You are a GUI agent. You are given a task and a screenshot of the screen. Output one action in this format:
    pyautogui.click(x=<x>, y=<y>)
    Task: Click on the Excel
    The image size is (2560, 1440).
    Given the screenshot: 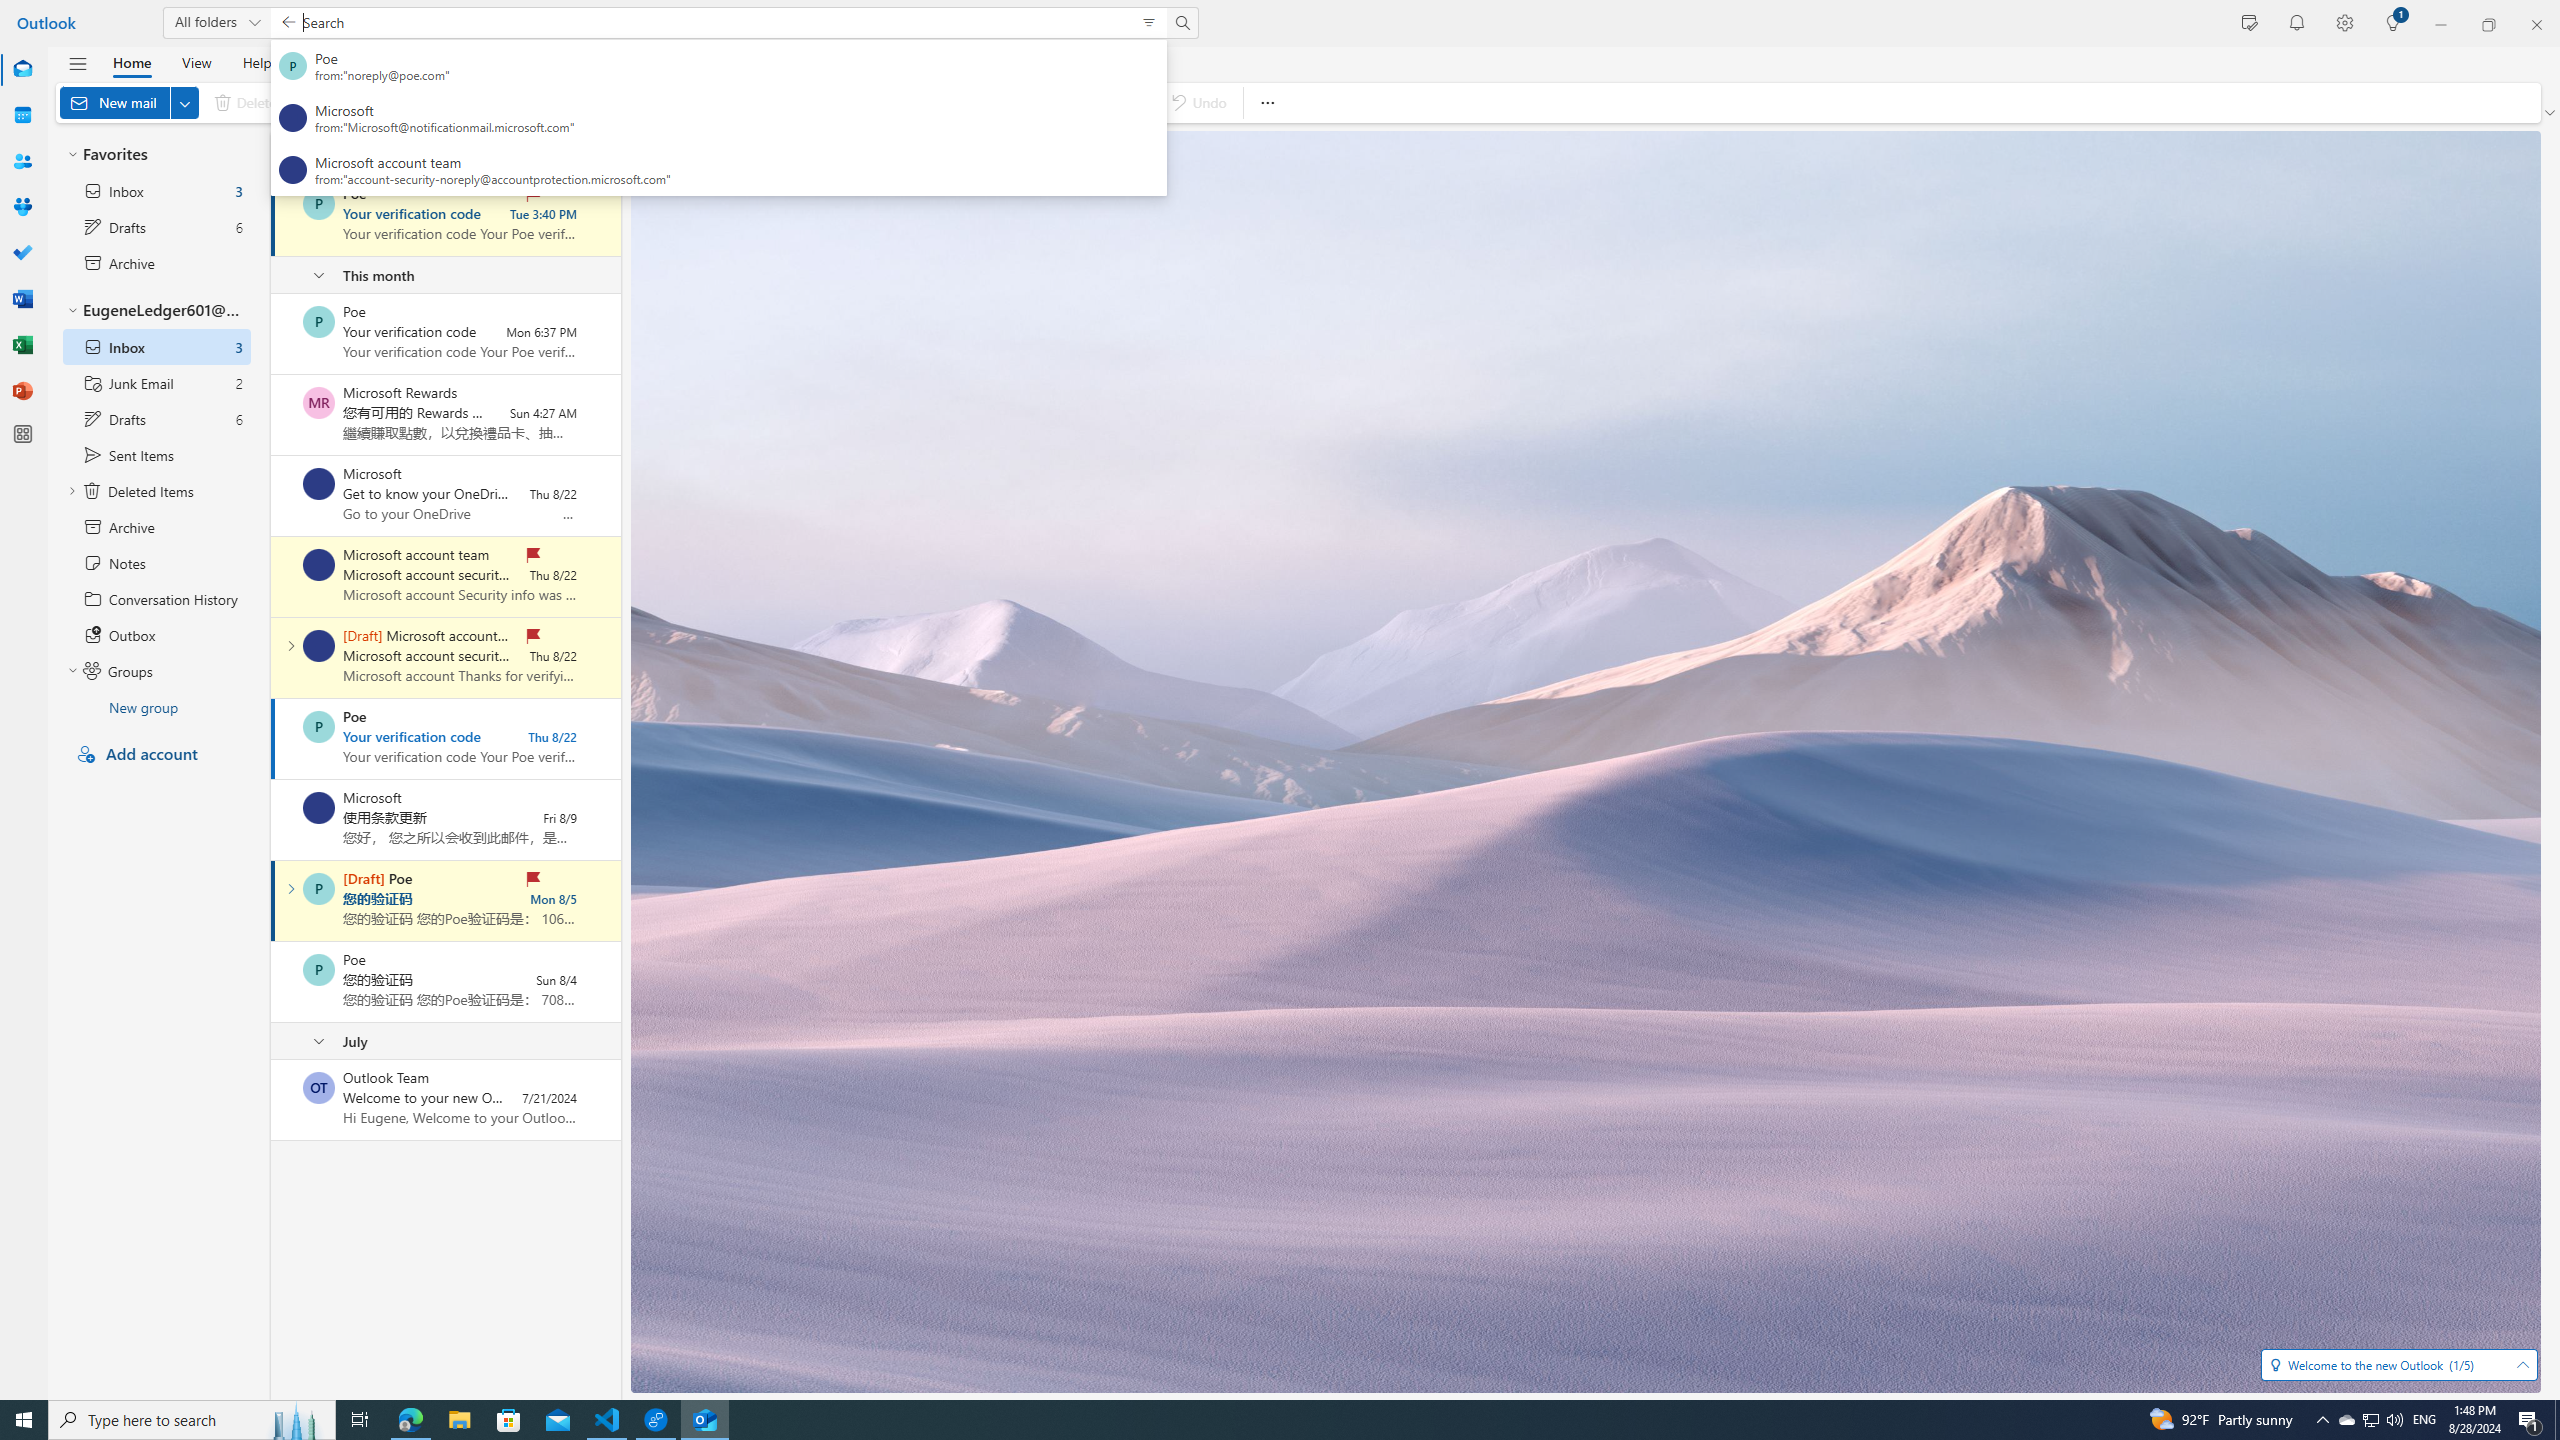 What is the action you would take?
    pyautogui.click(x=22, y=345)
    